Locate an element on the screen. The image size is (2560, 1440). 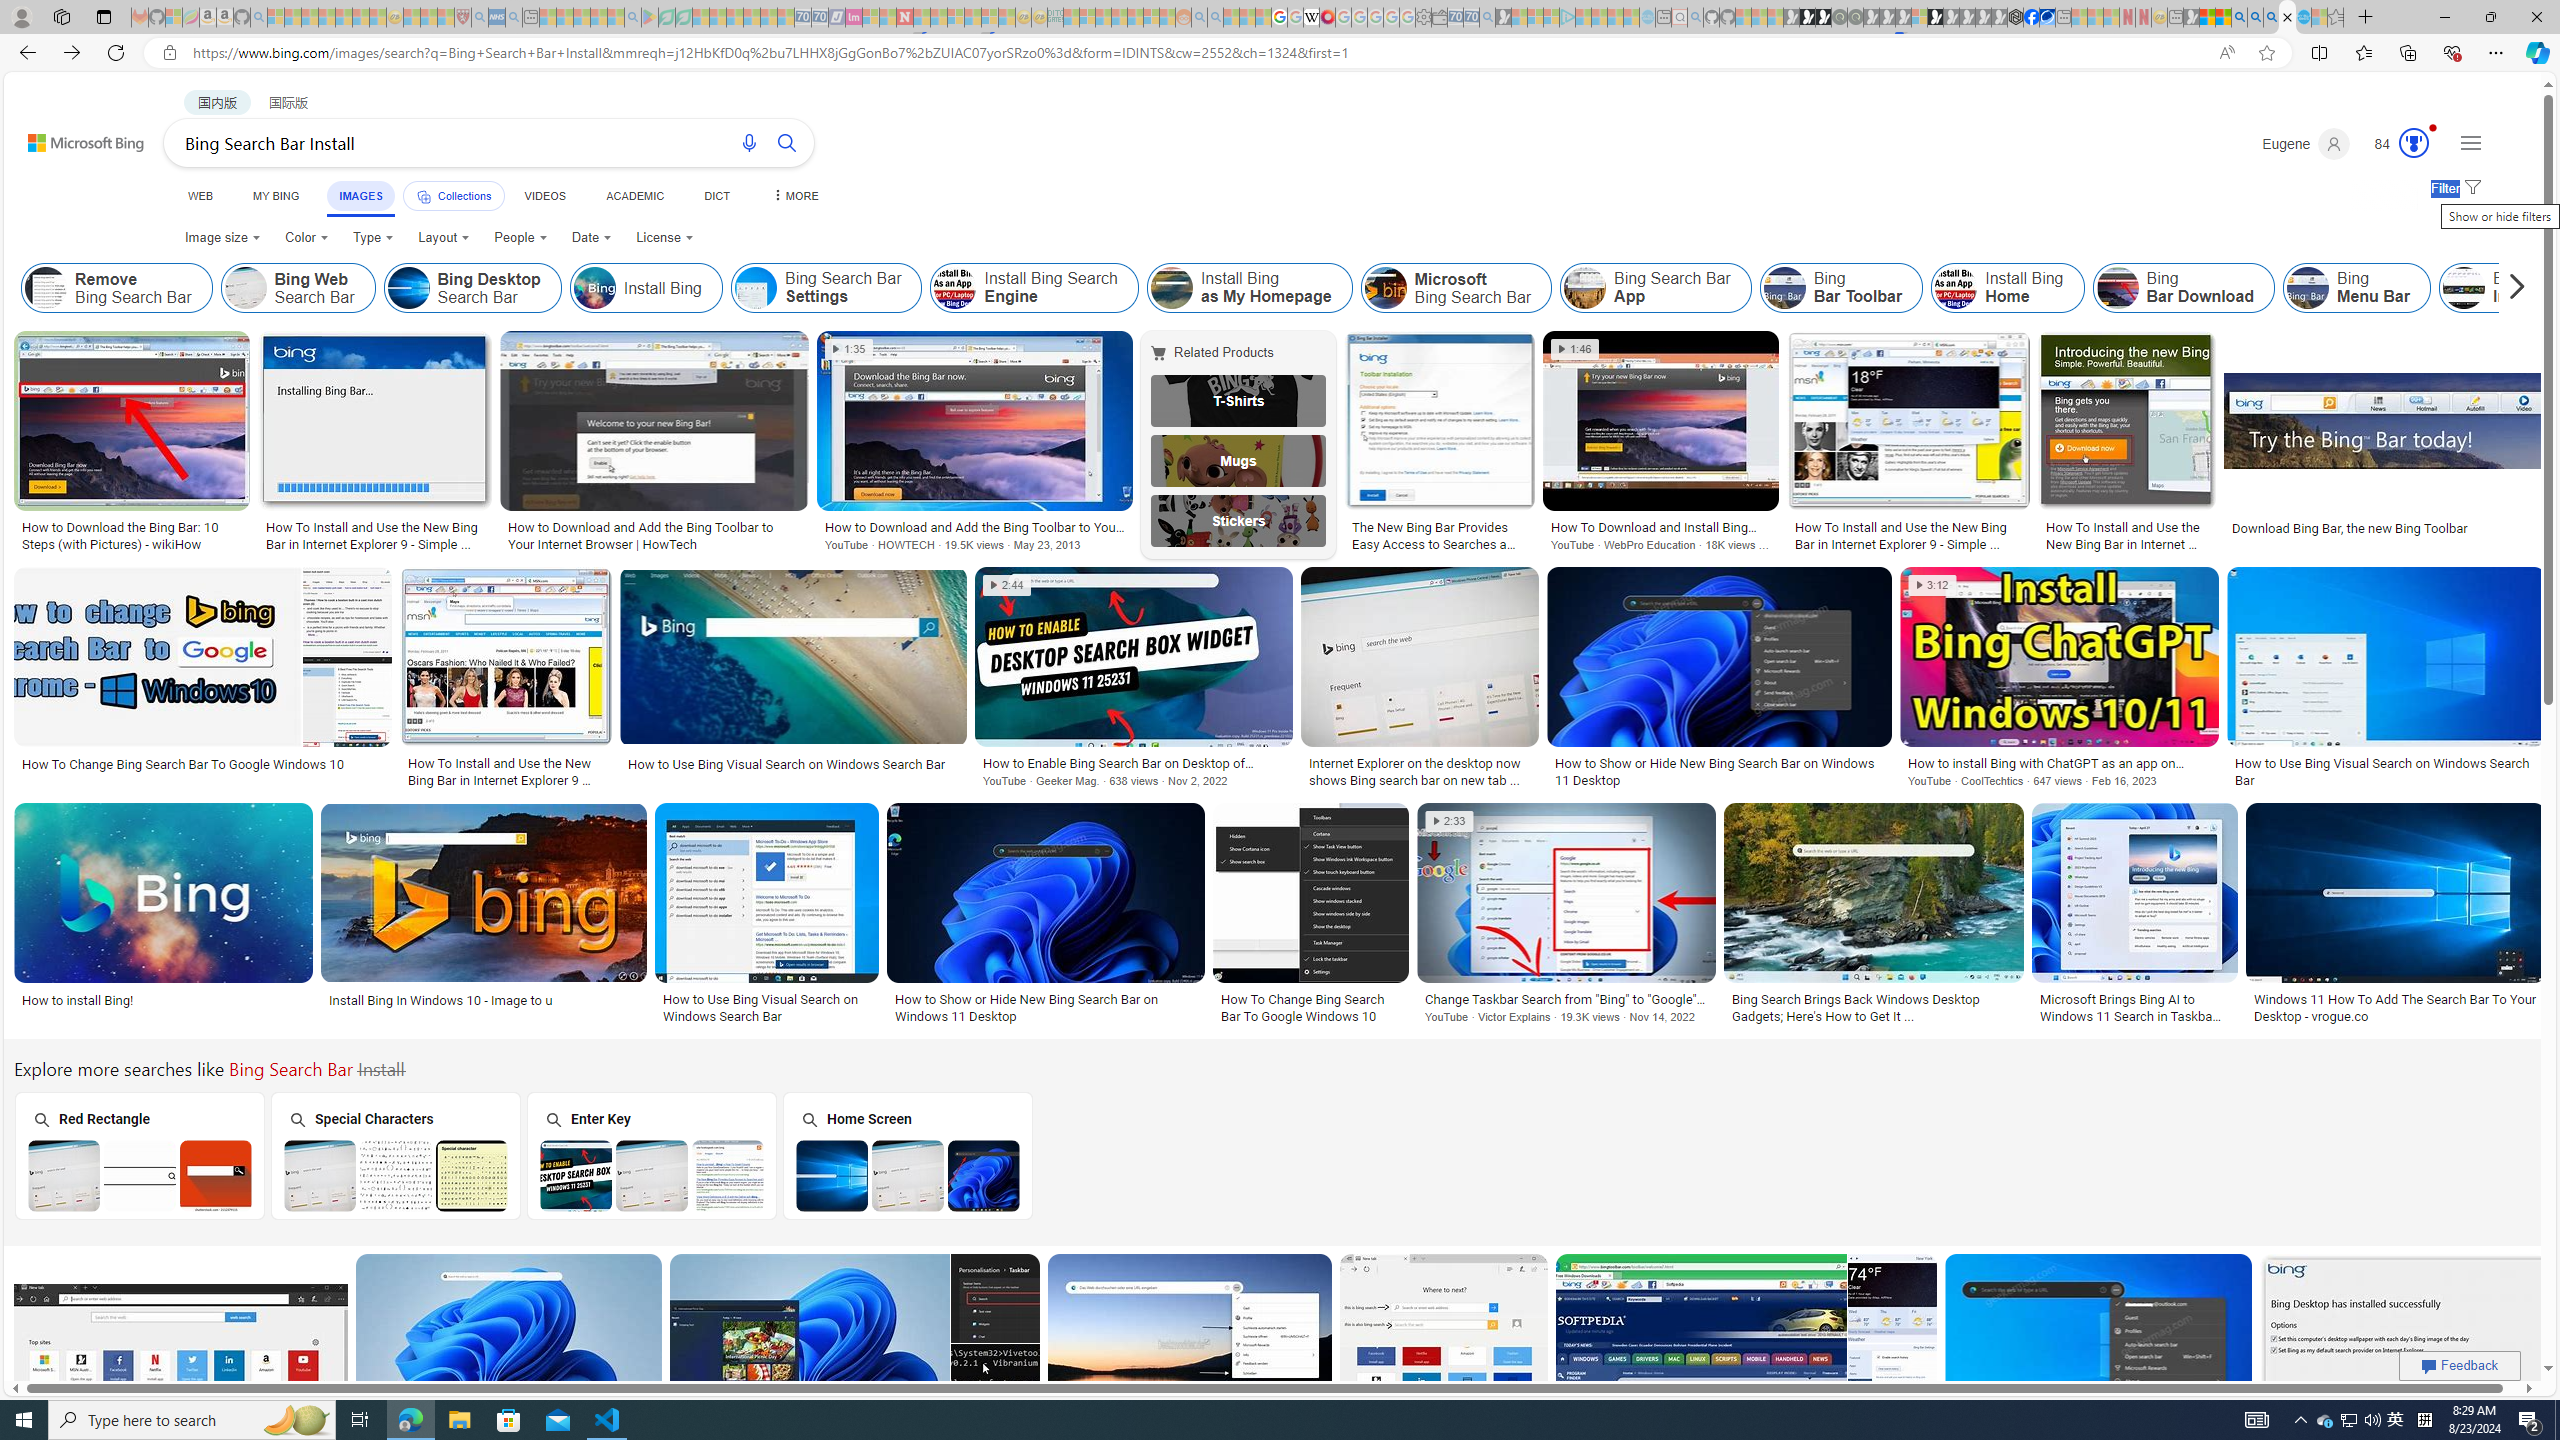
Bing Image Search Not Working is located at coordinates (2578, 288).